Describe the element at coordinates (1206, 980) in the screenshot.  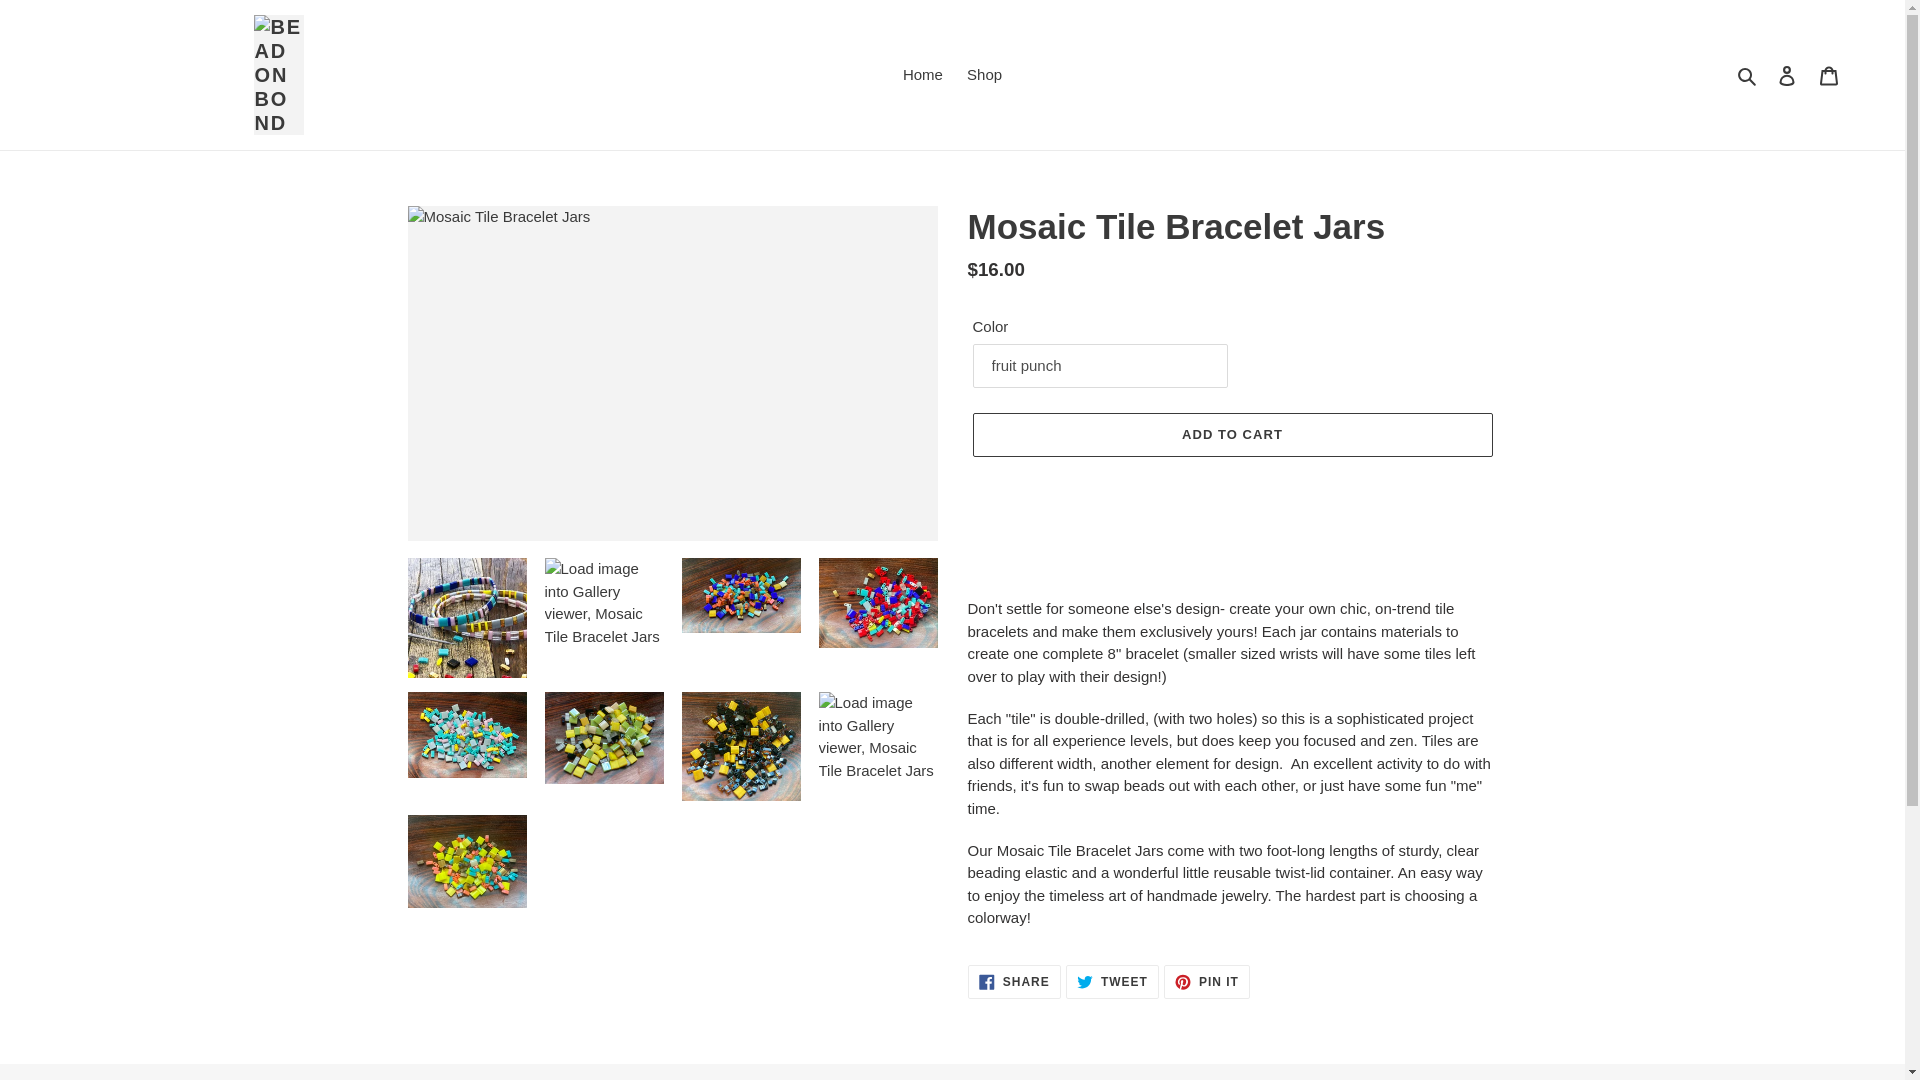
I see `Search` at that location.